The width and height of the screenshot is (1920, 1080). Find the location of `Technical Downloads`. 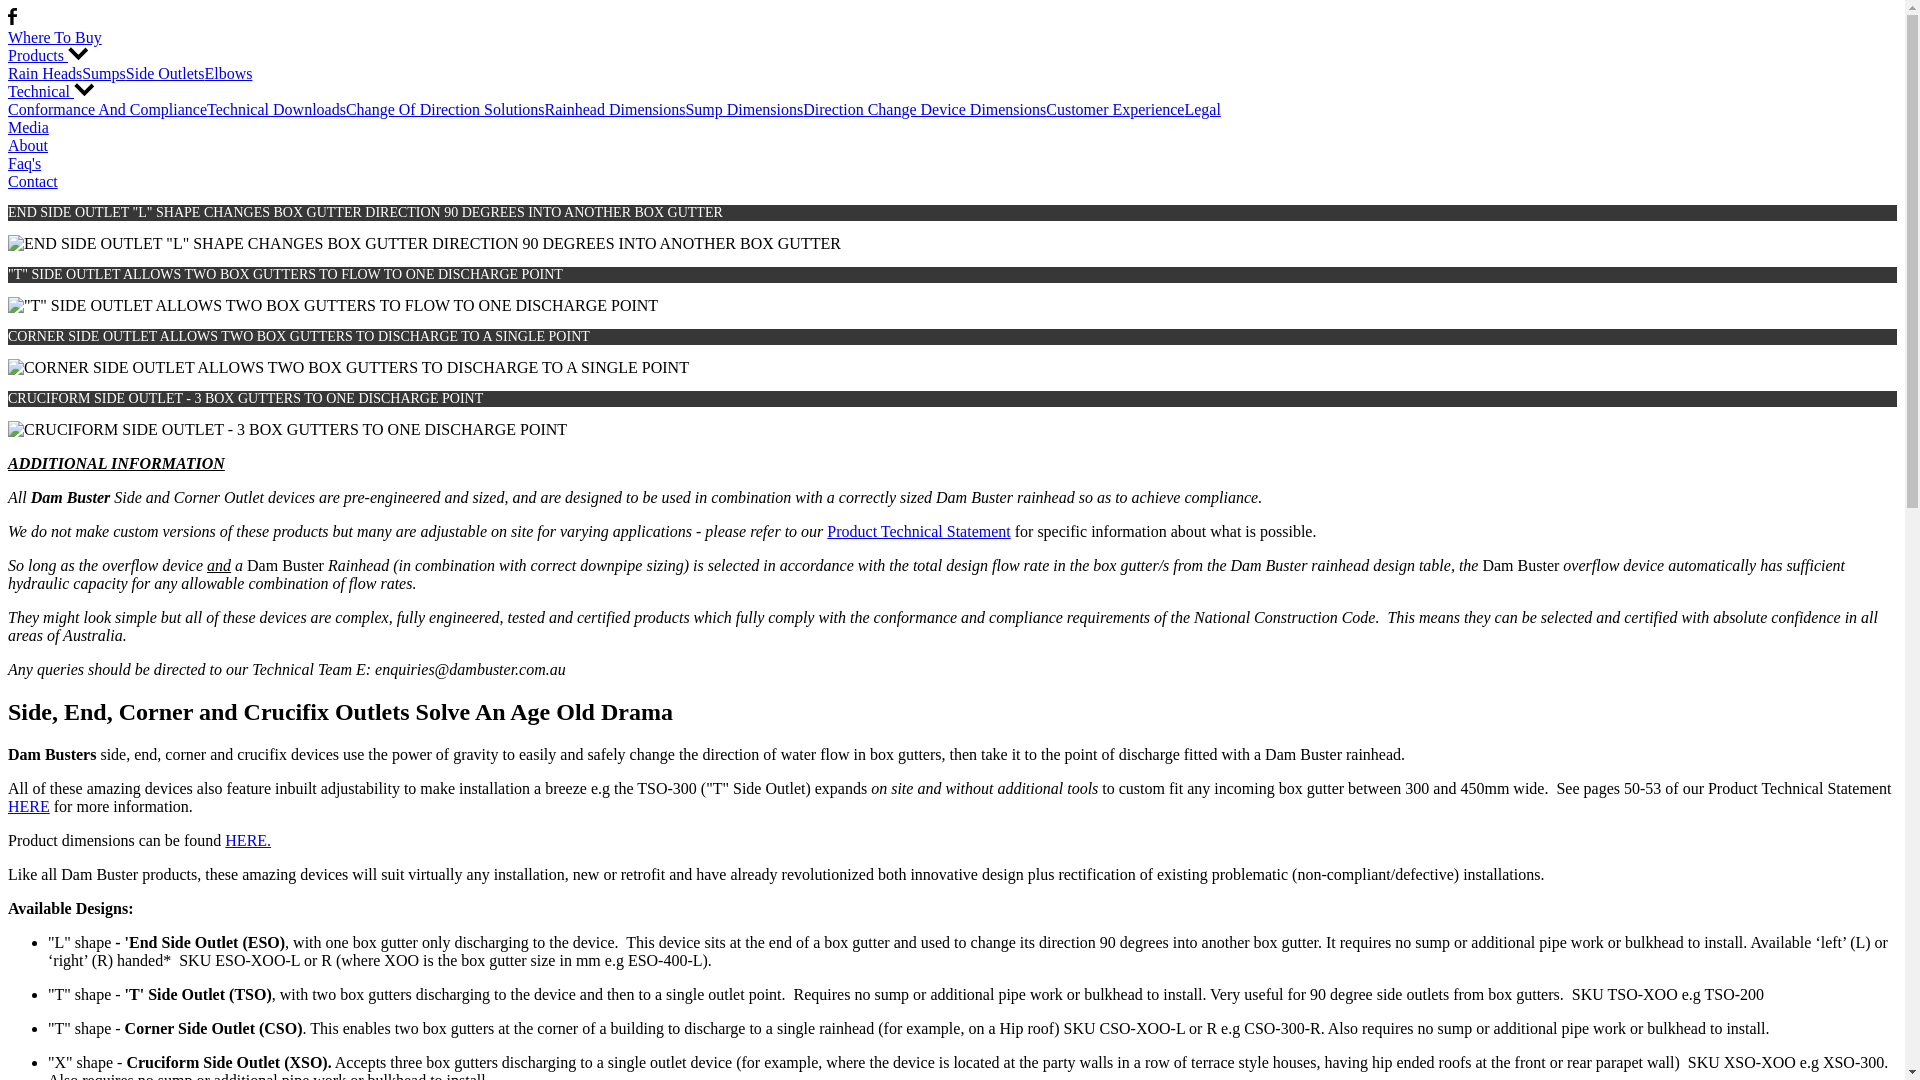

Technical Downloads is located at coordinates (276, 110).